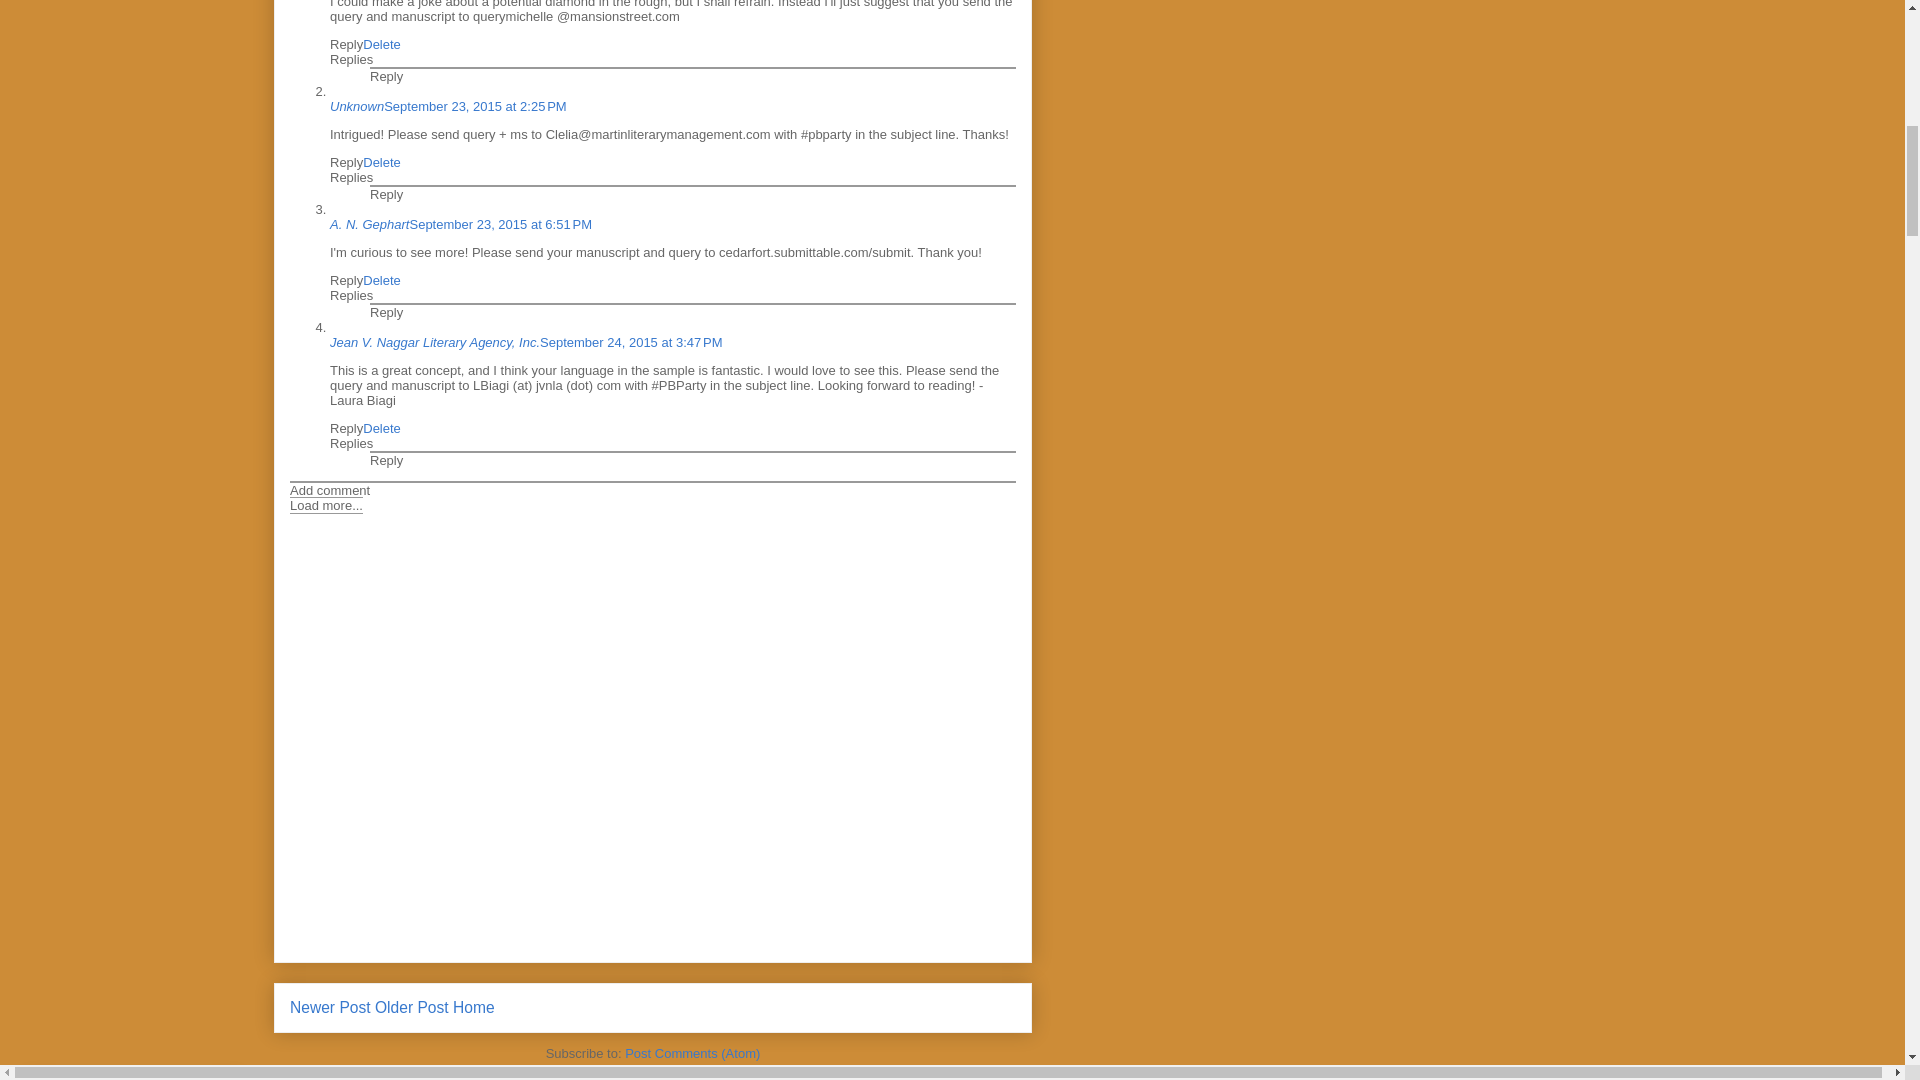 This screenshot has width=1920, height=1080. What do you see at coordinates (351, 58) in the screenshot?
I see `Replies` at bounding box center [351, 58].